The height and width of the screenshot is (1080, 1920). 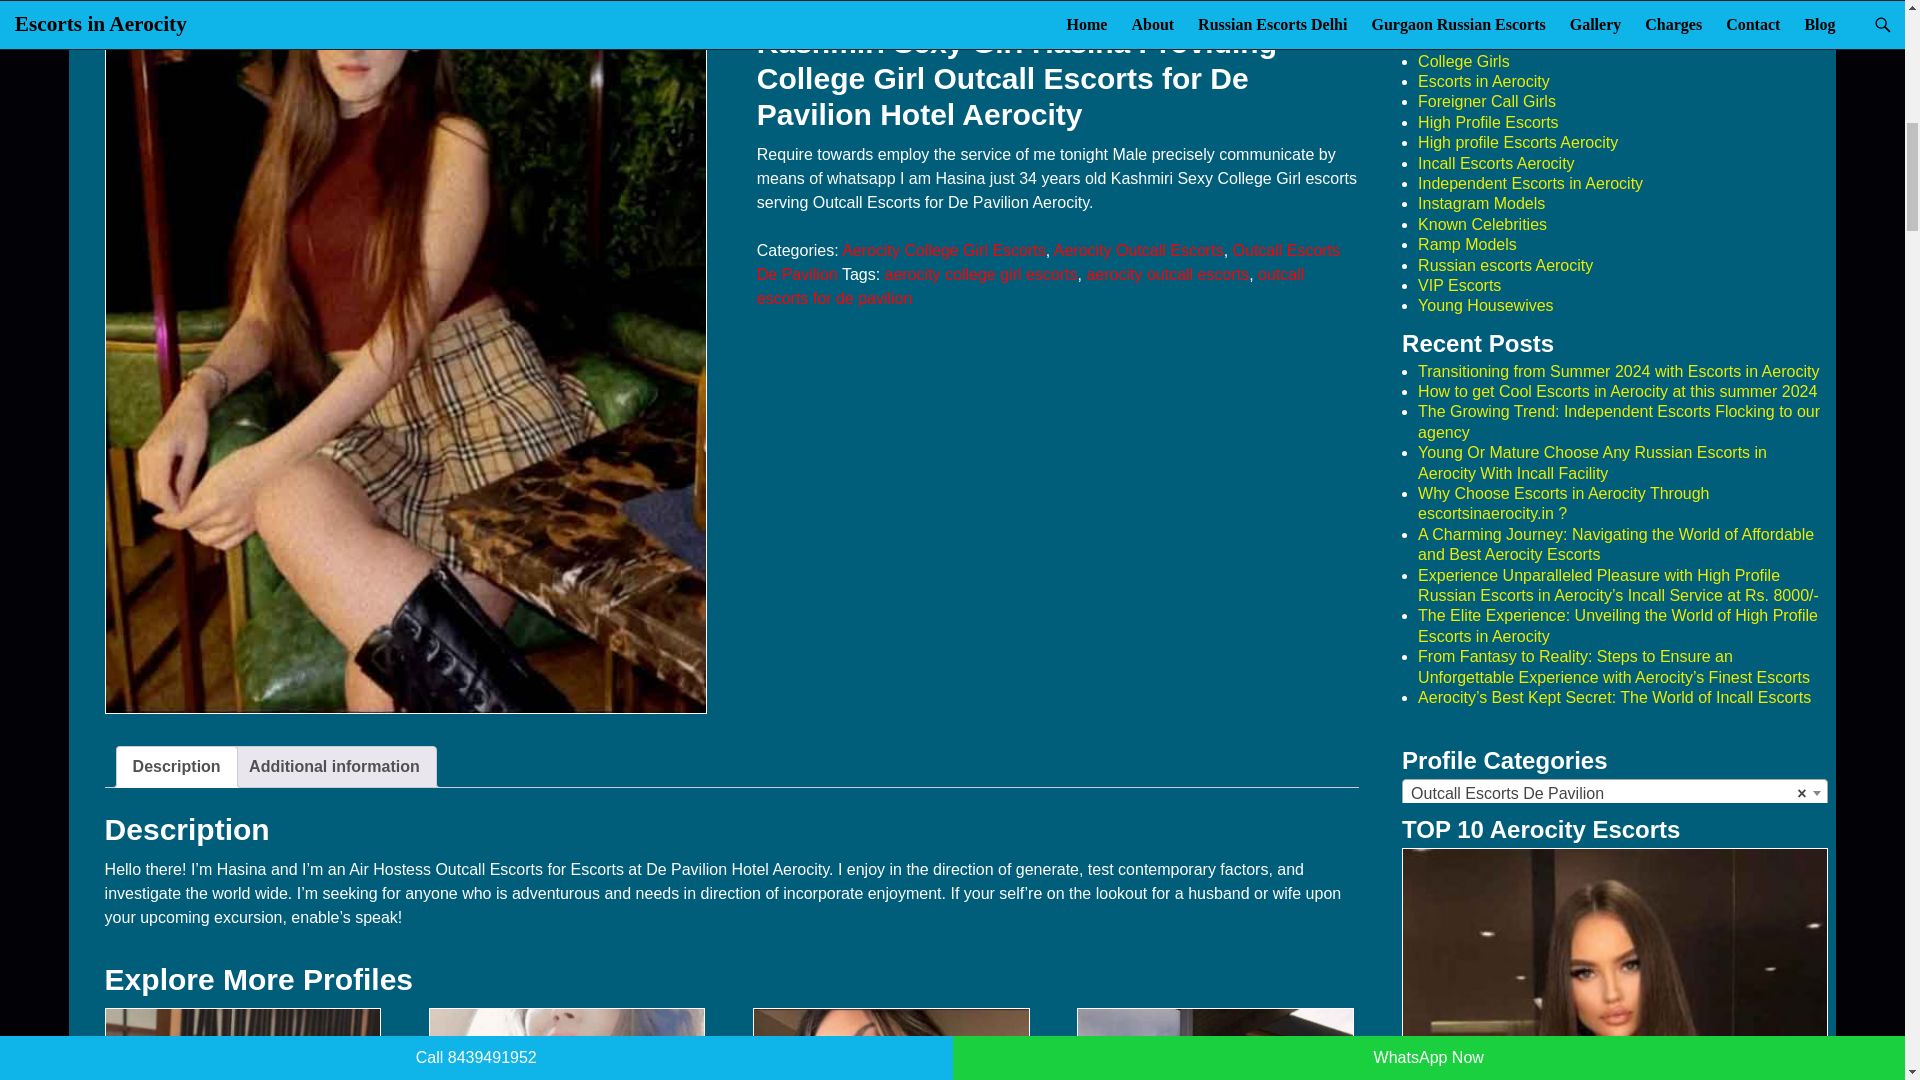 What do you see at coordinates (1030, 286) in the screenshot?
I see `outcall escorts for de pavilion` at bounding box center [1030, 286].